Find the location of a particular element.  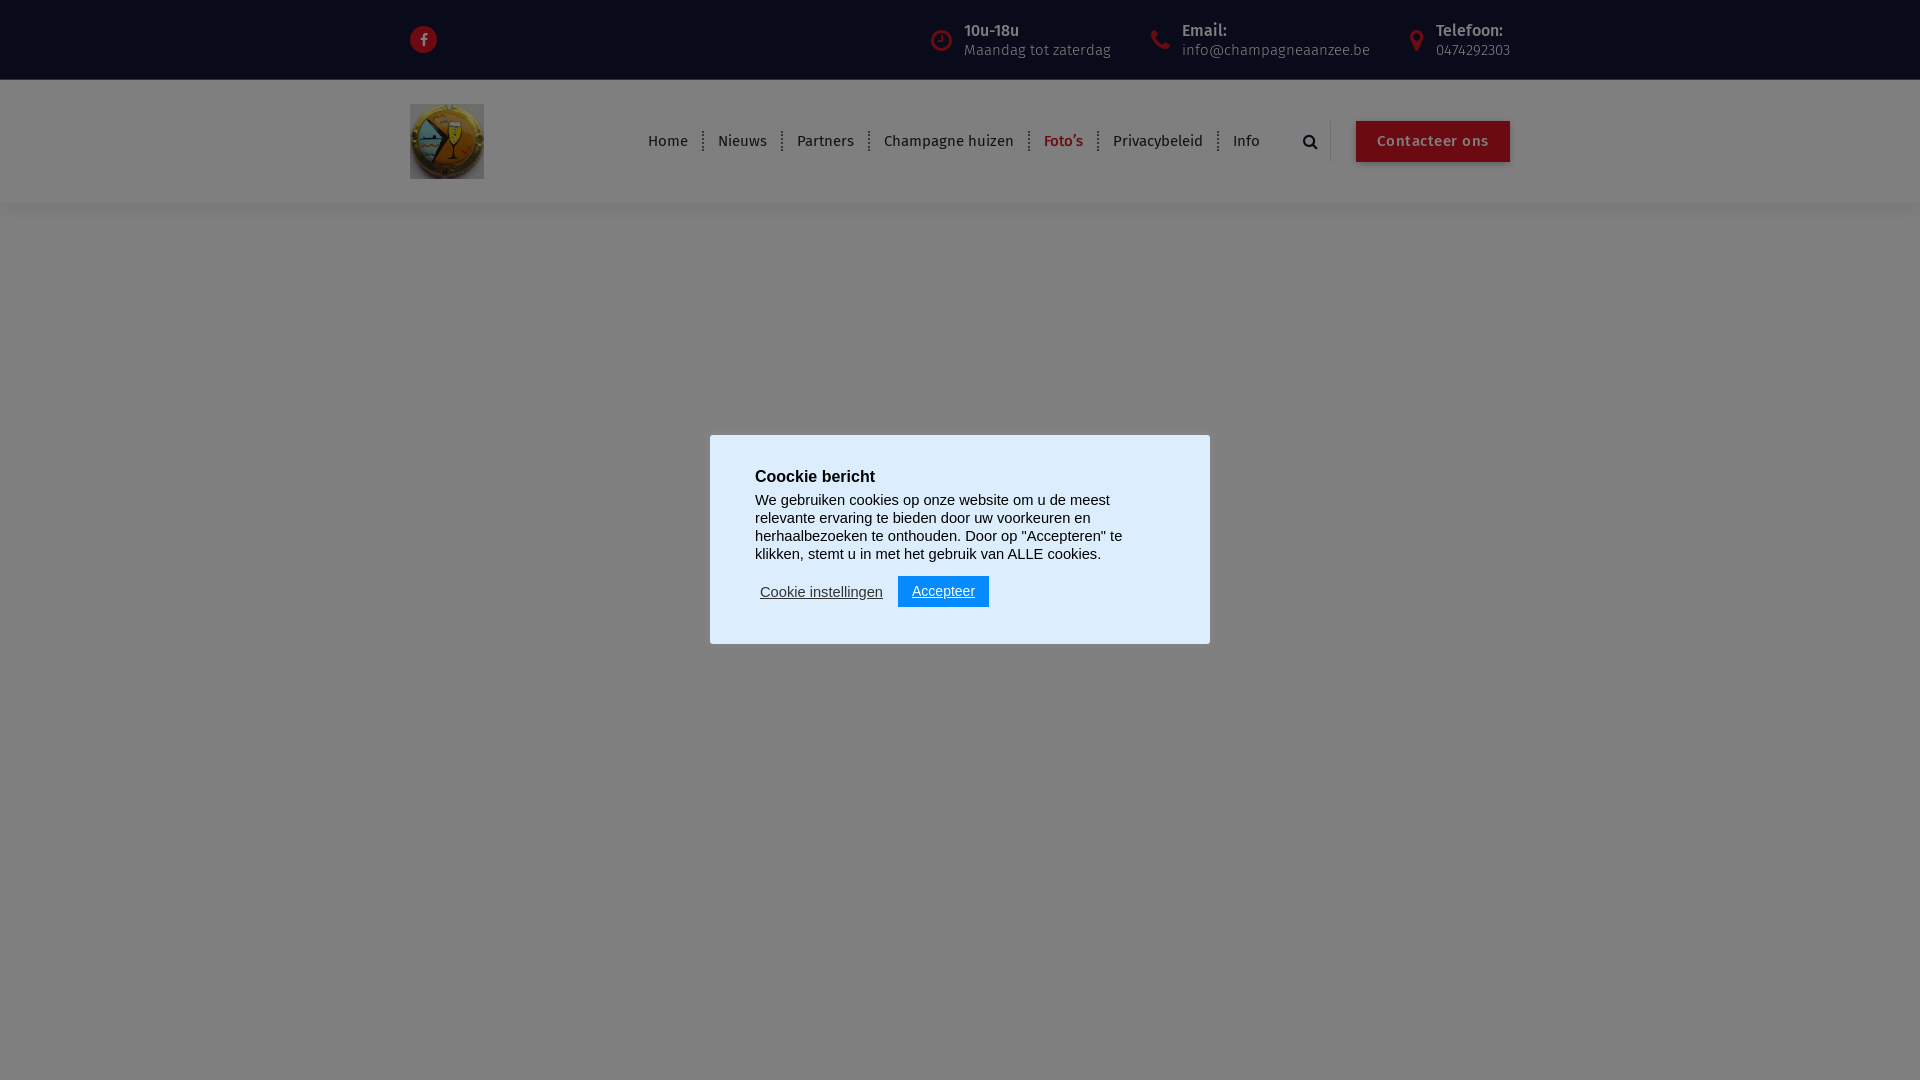

Partners is located at coordinates (826, 141).